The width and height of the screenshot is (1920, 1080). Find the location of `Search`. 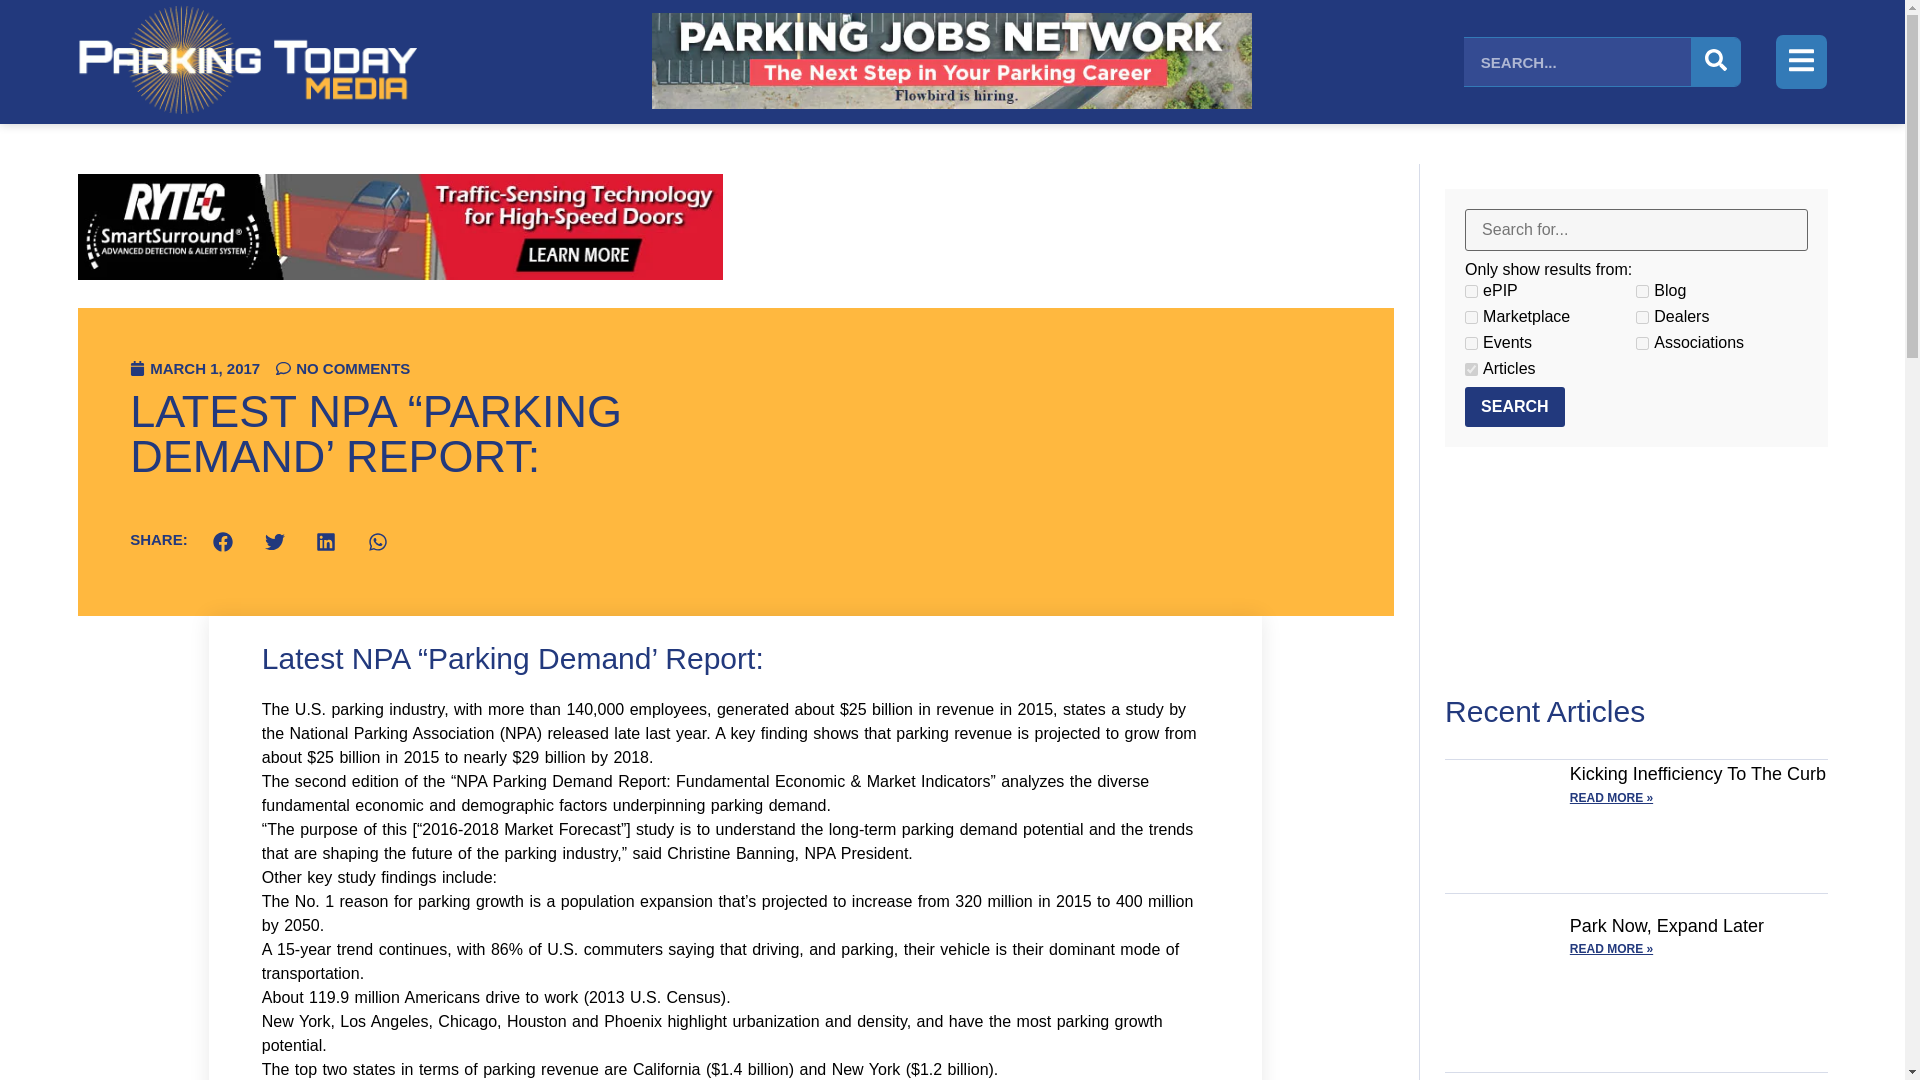

Search is located at coordinates (1514, 406).